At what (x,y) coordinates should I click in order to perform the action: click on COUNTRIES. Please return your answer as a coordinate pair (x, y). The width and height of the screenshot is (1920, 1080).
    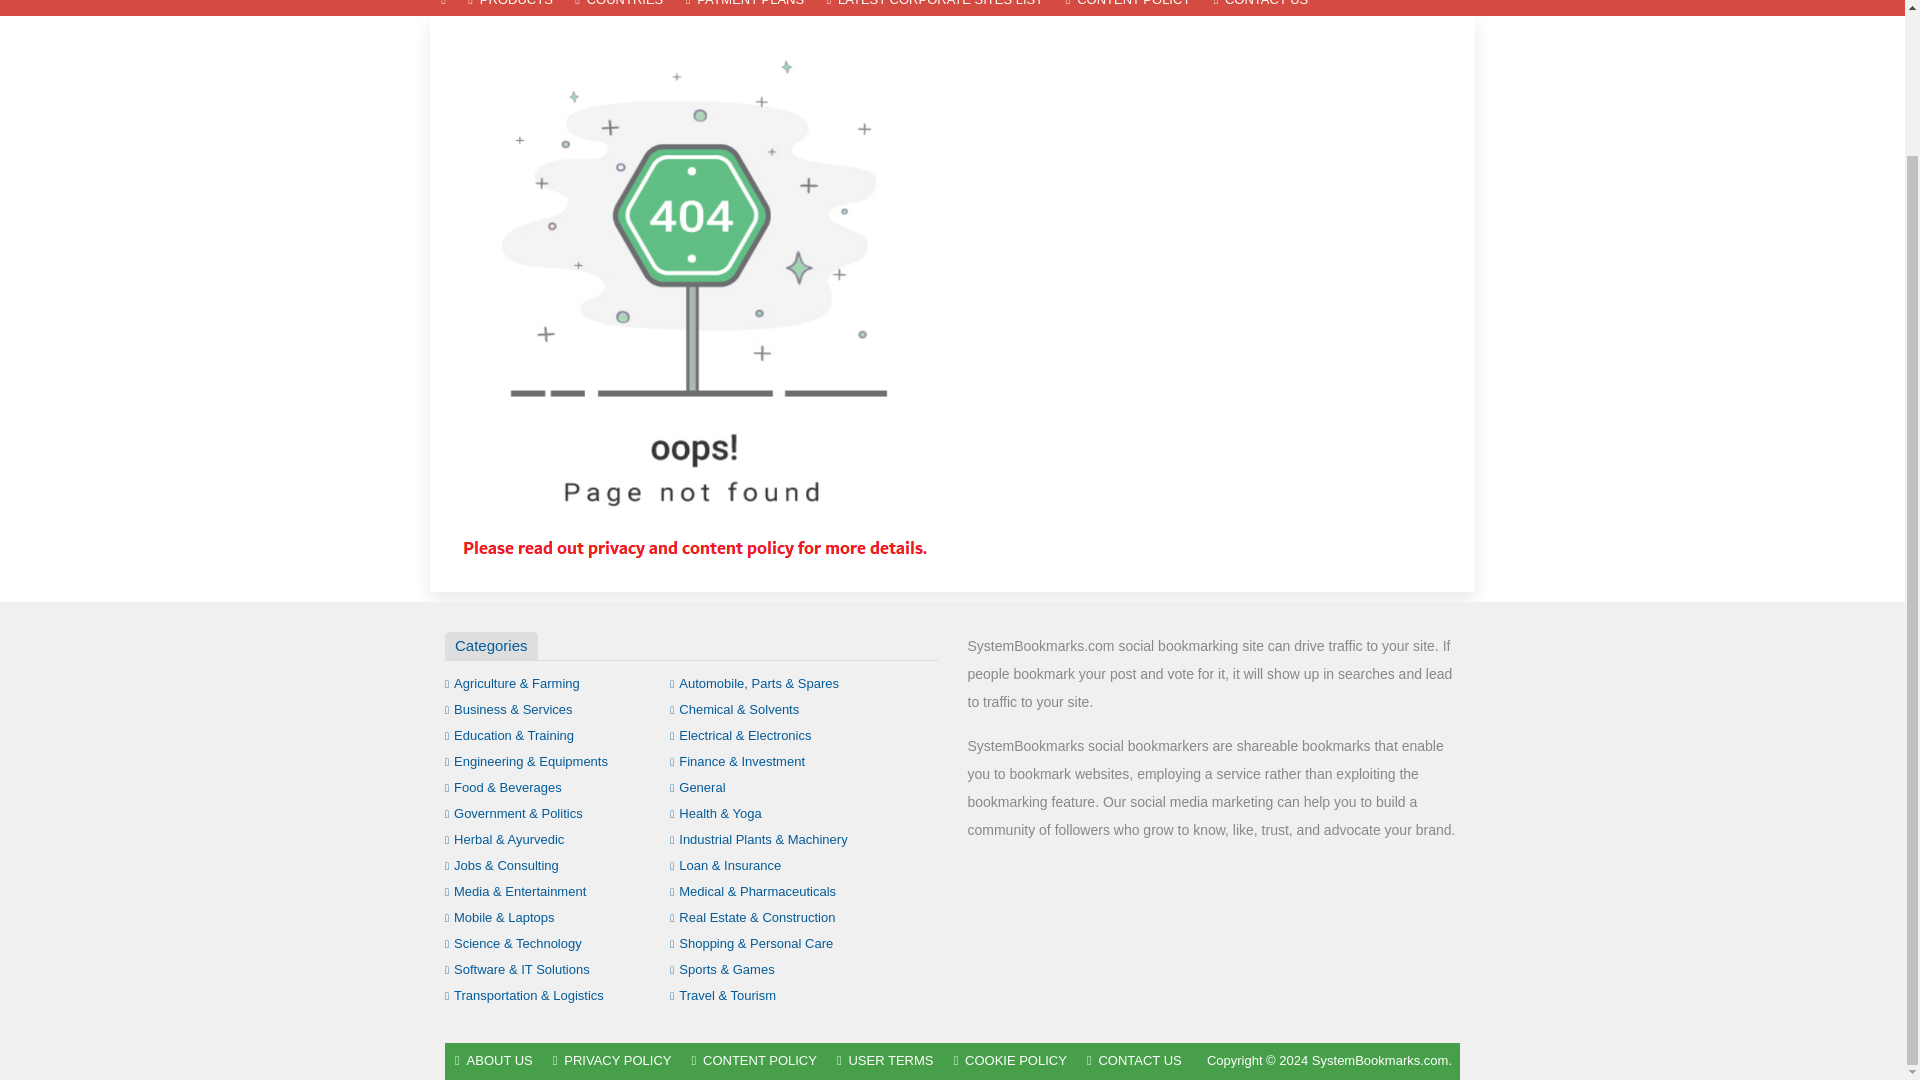
    Looking at the image, I should click on (618, 8).